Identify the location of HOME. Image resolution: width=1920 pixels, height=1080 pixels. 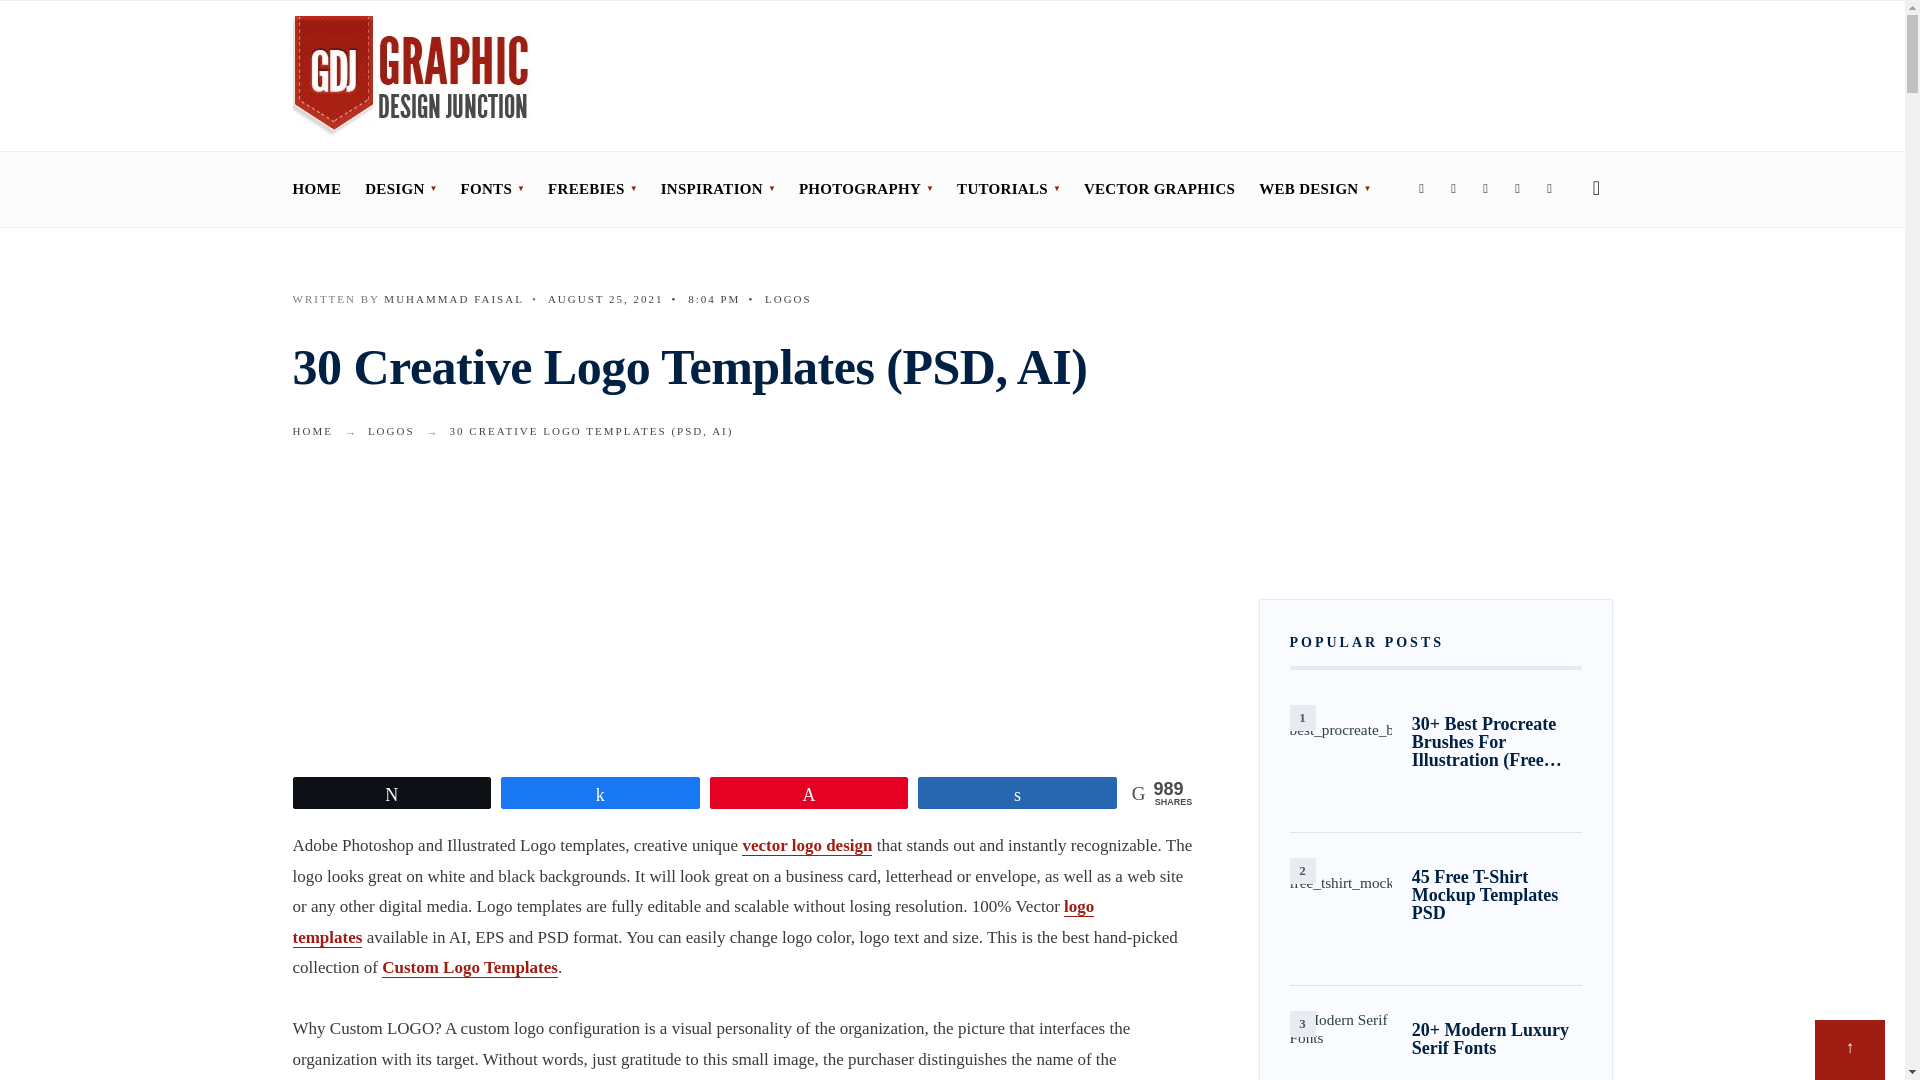
(316, 189).